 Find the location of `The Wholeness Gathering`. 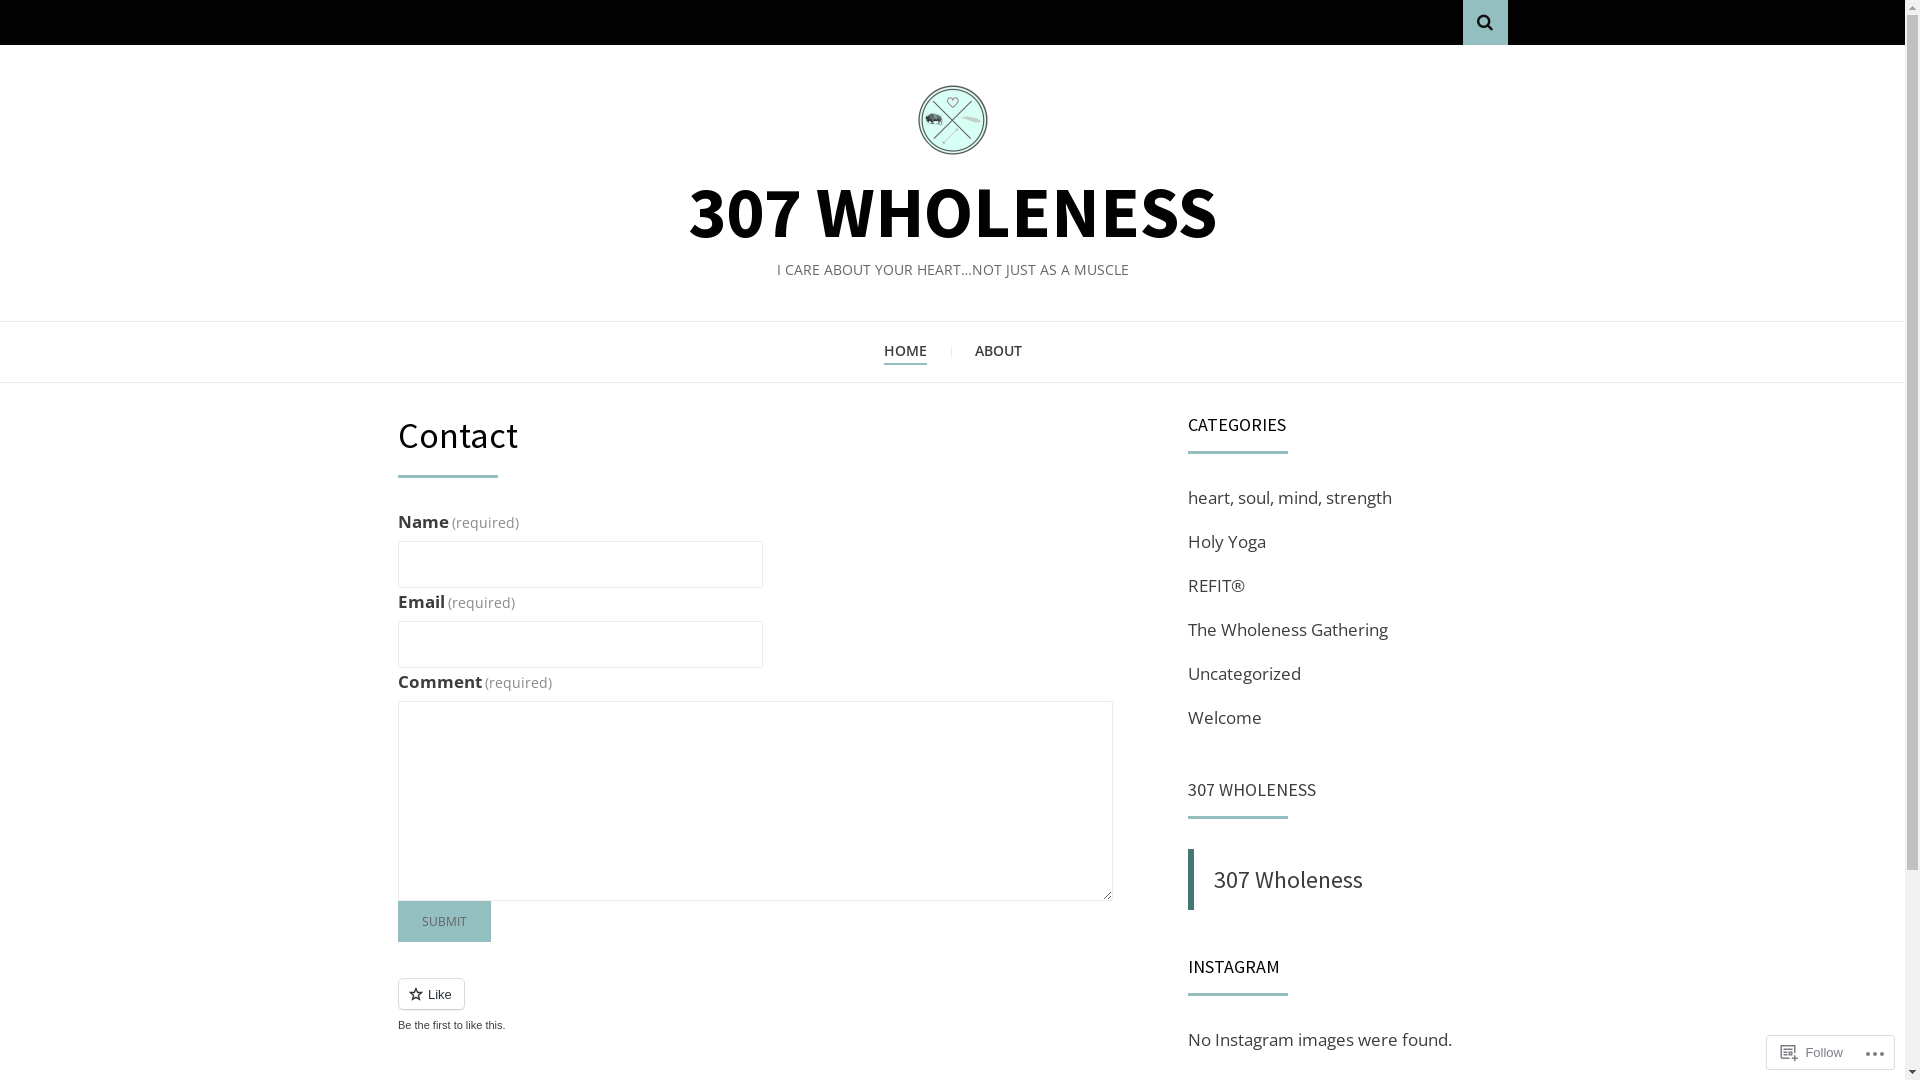

The Wholeness Gathering is located at coordinates (1288, 630).